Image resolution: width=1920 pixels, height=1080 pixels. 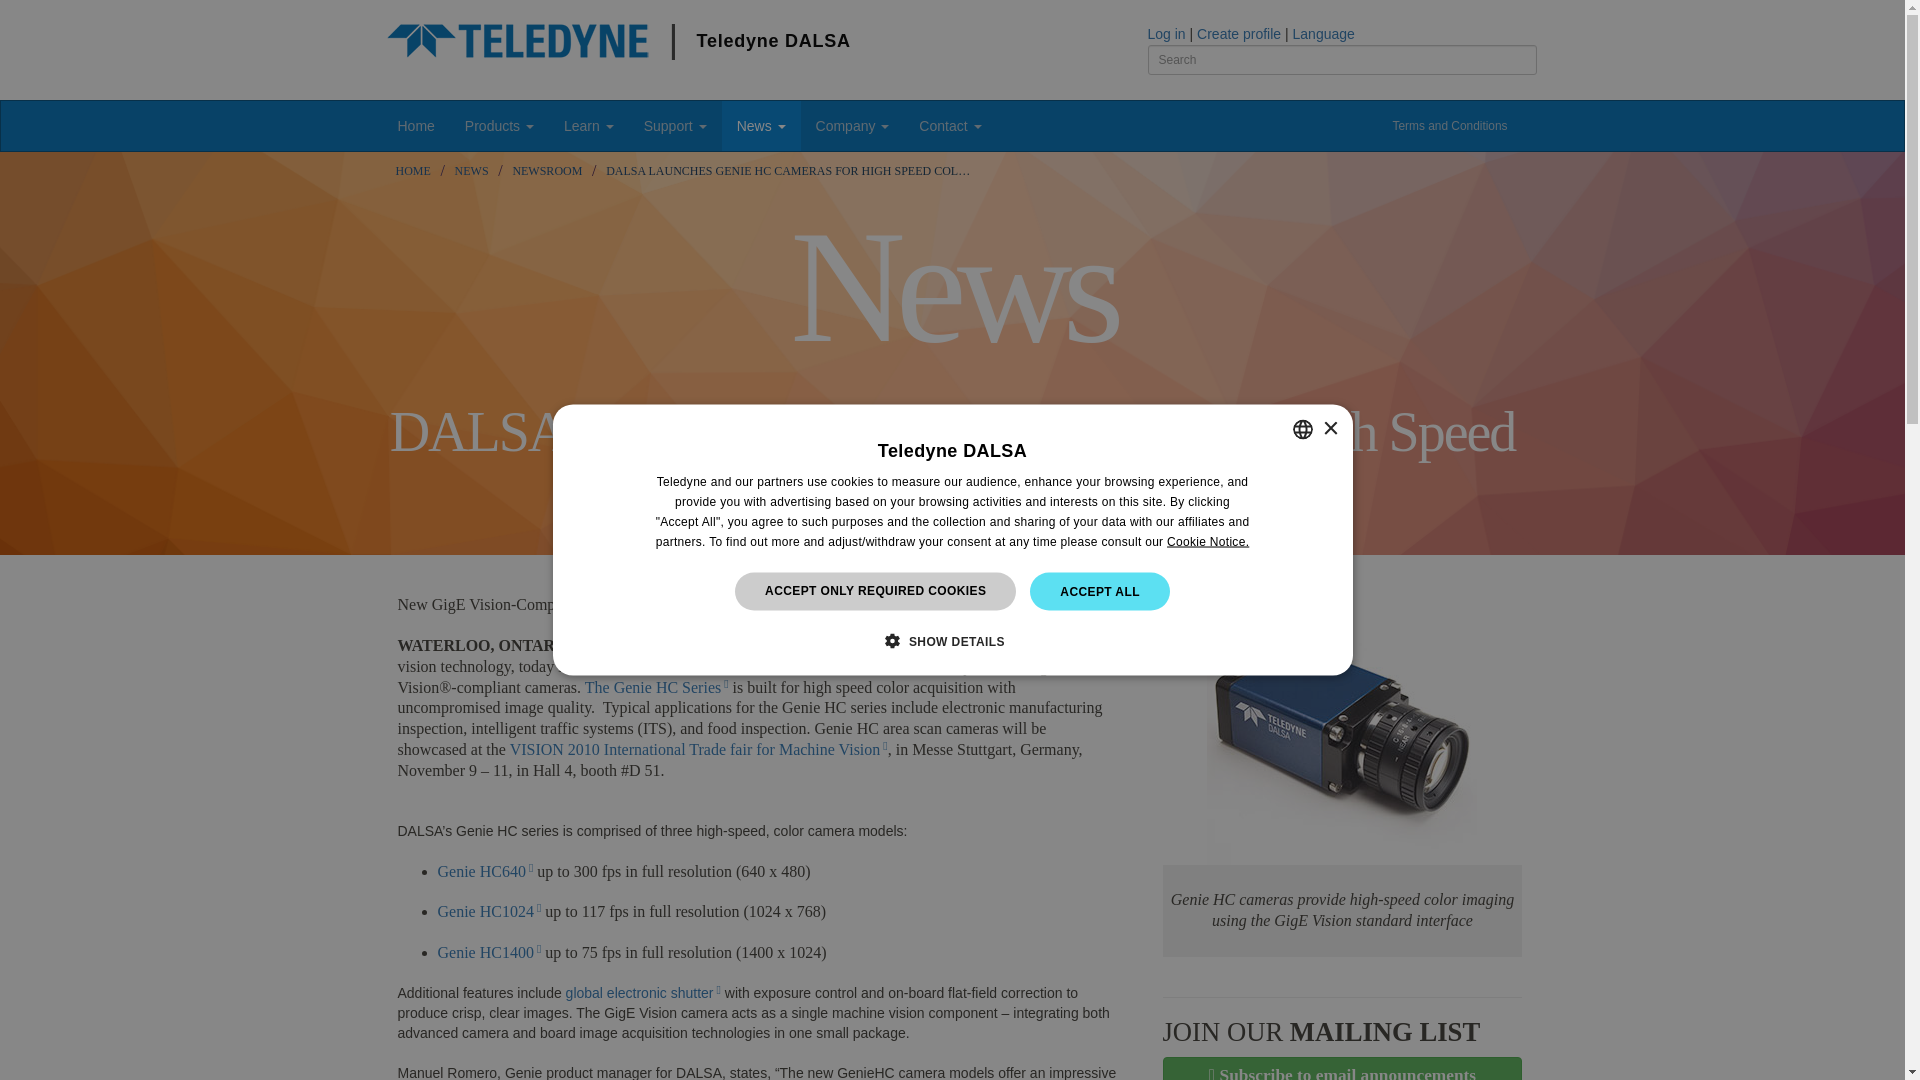 What do you see at coordinates (416, 126) in the screenshot?
I see `Home` at bounding box center [416, 126].